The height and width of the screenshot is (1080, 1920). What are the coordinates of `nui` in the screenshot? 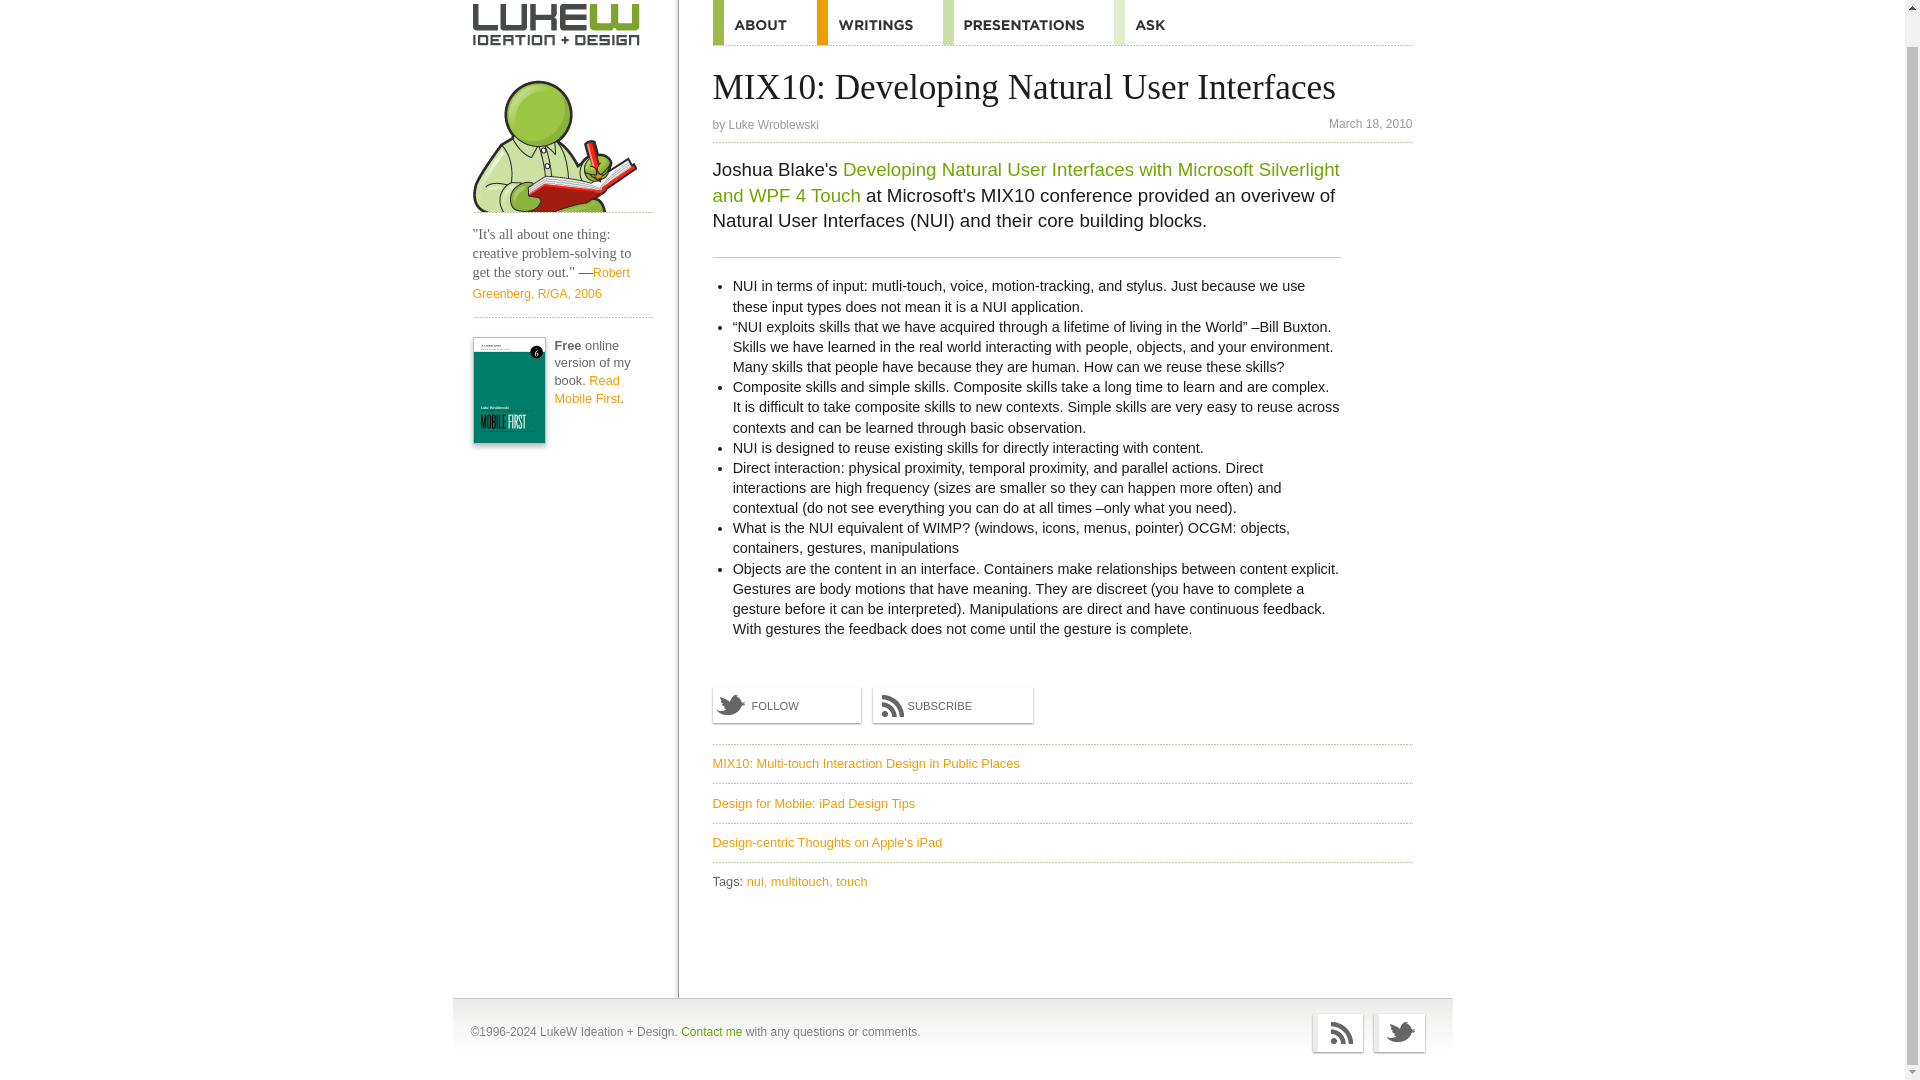 It's located at (757, 880).